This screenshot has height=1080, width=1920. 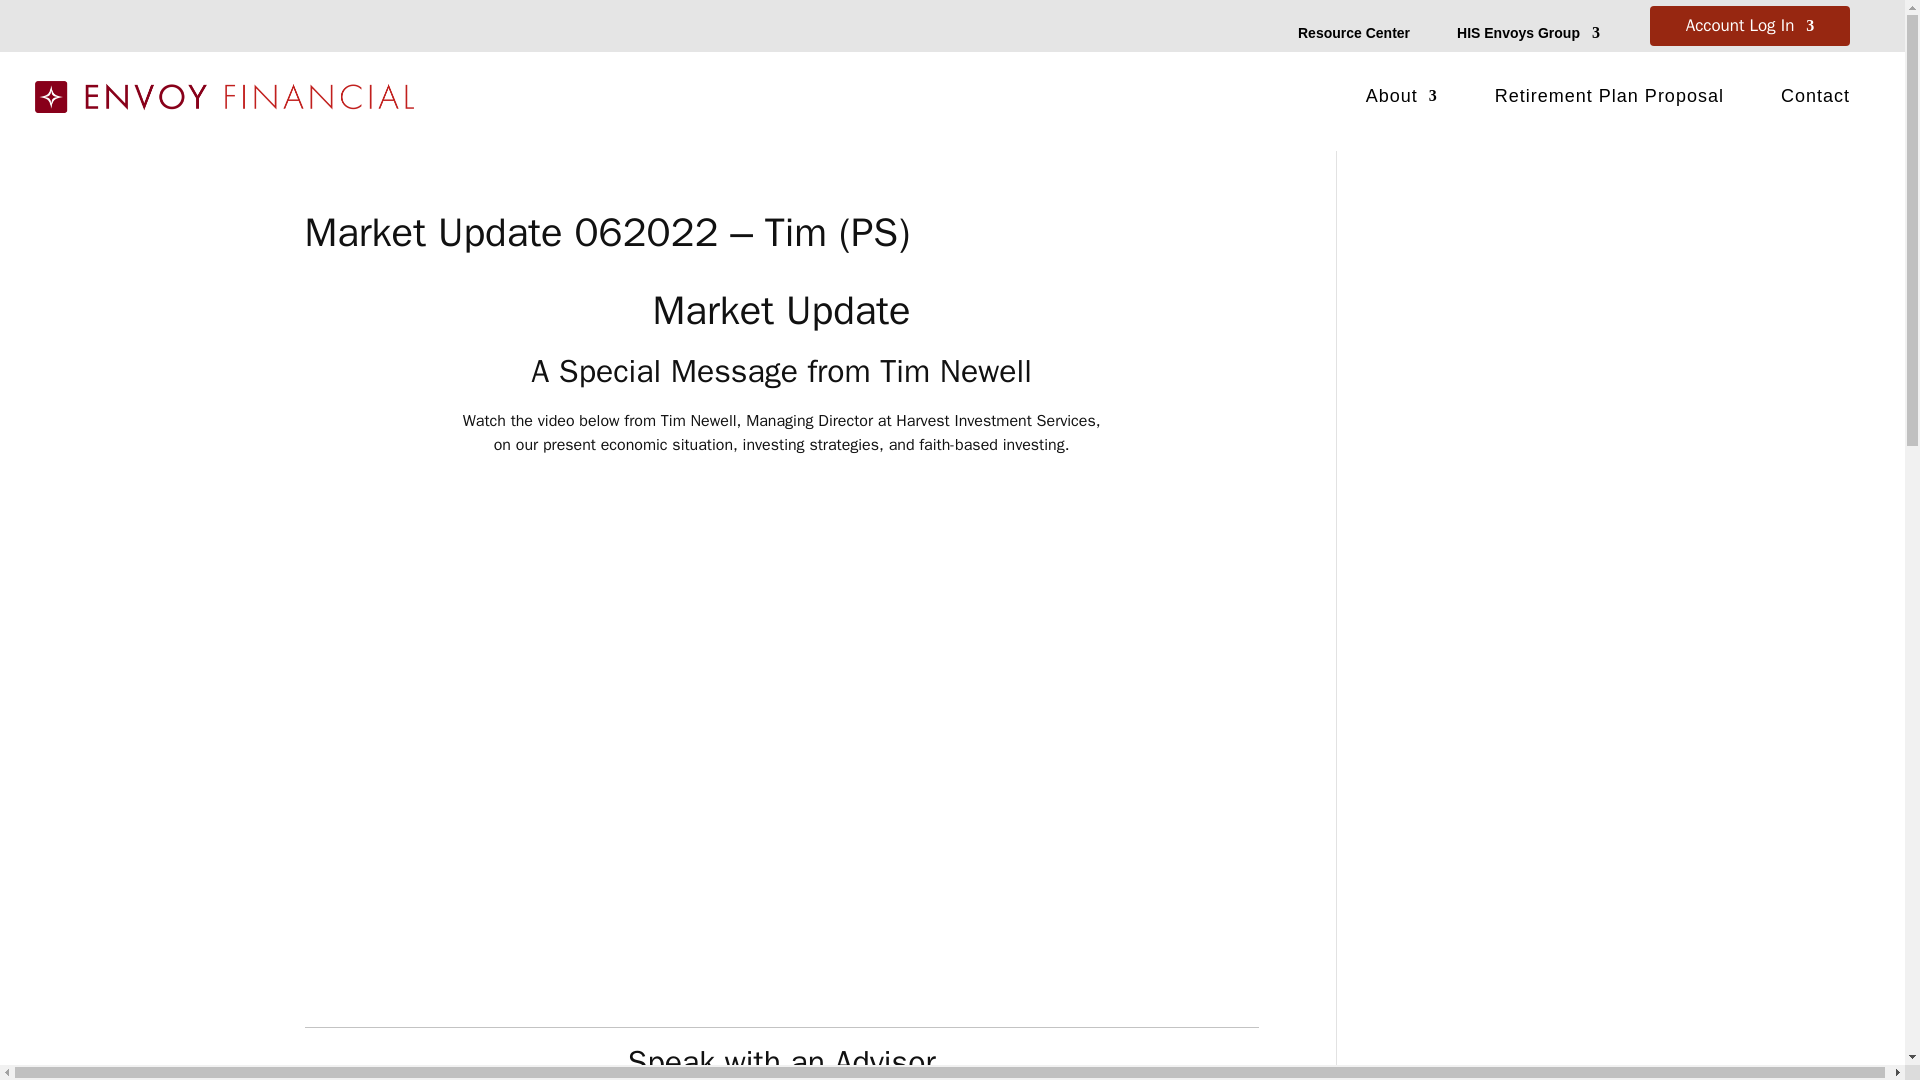 I want to click on Resource Center, so click(x=1353, y=36).